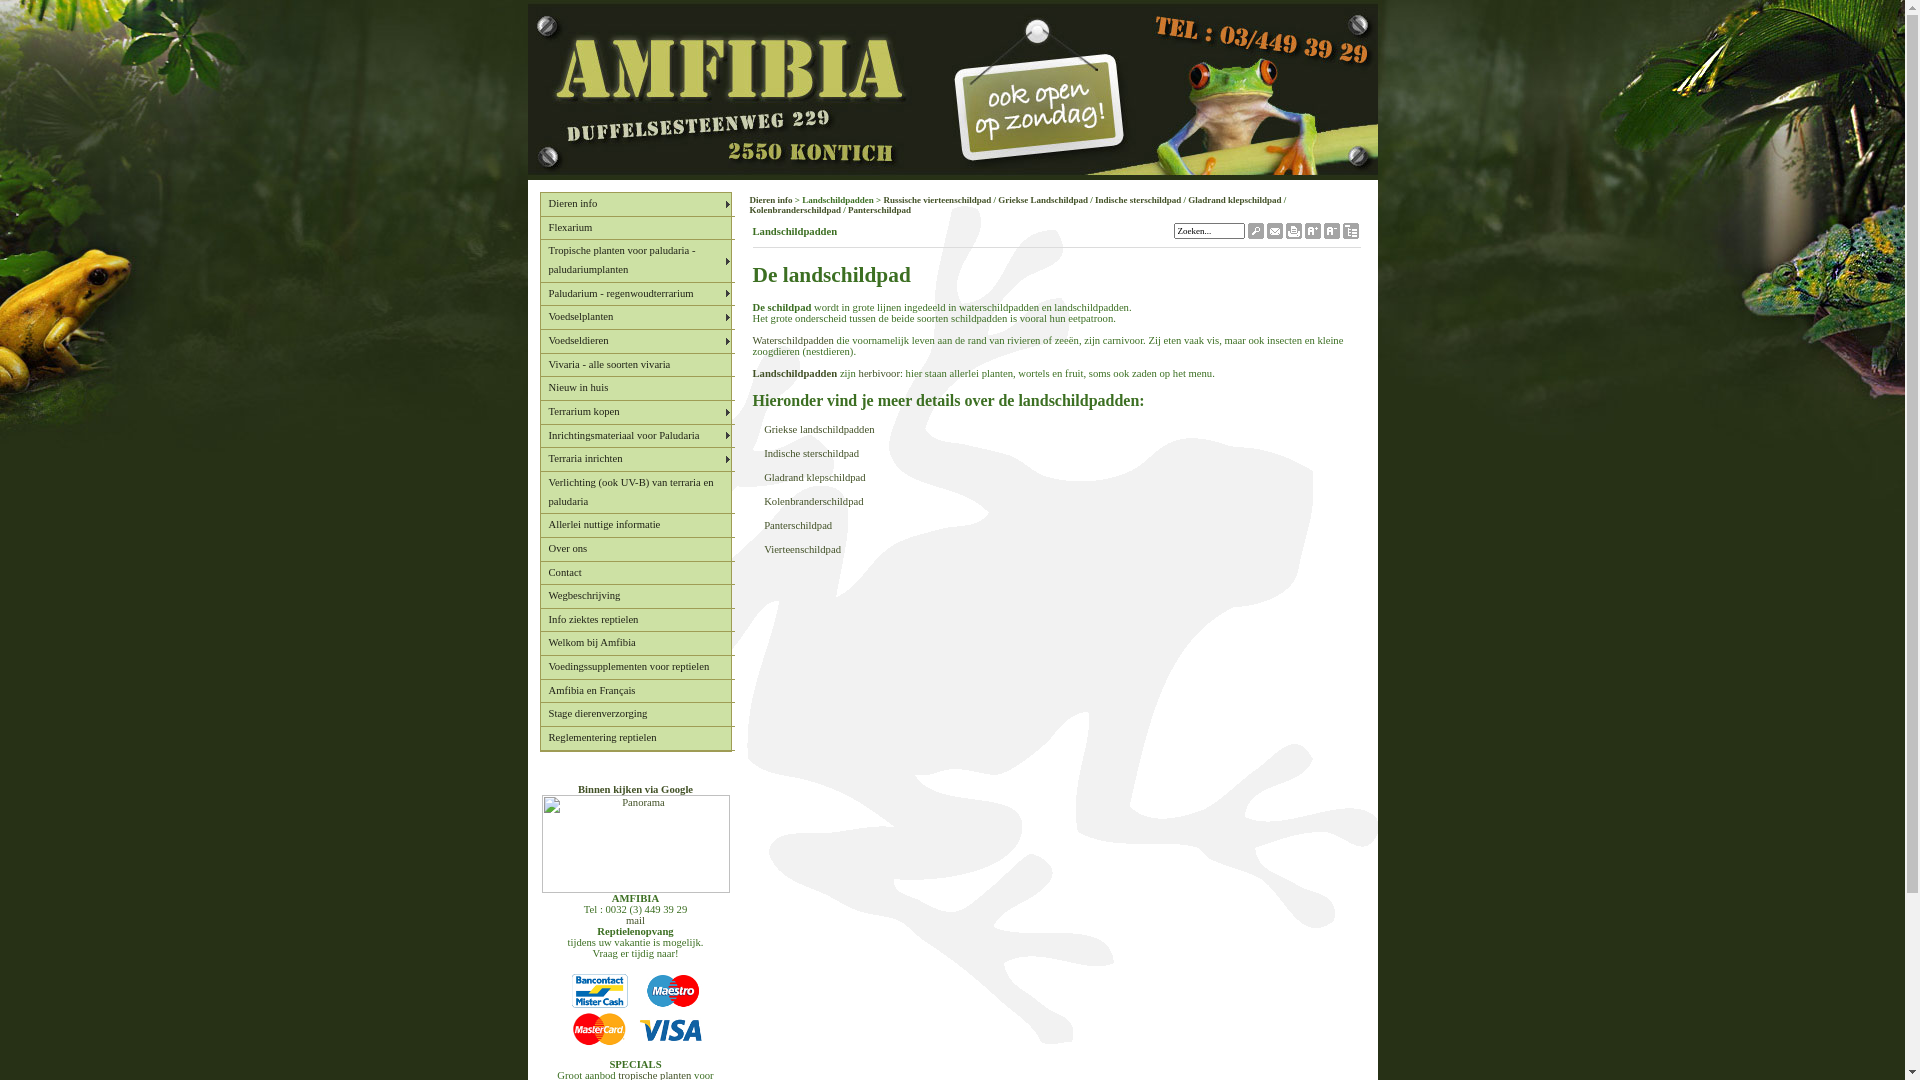 The image size is (1920, 1080). I want to click on Kolenbranderschildpad, so click(814, 502).